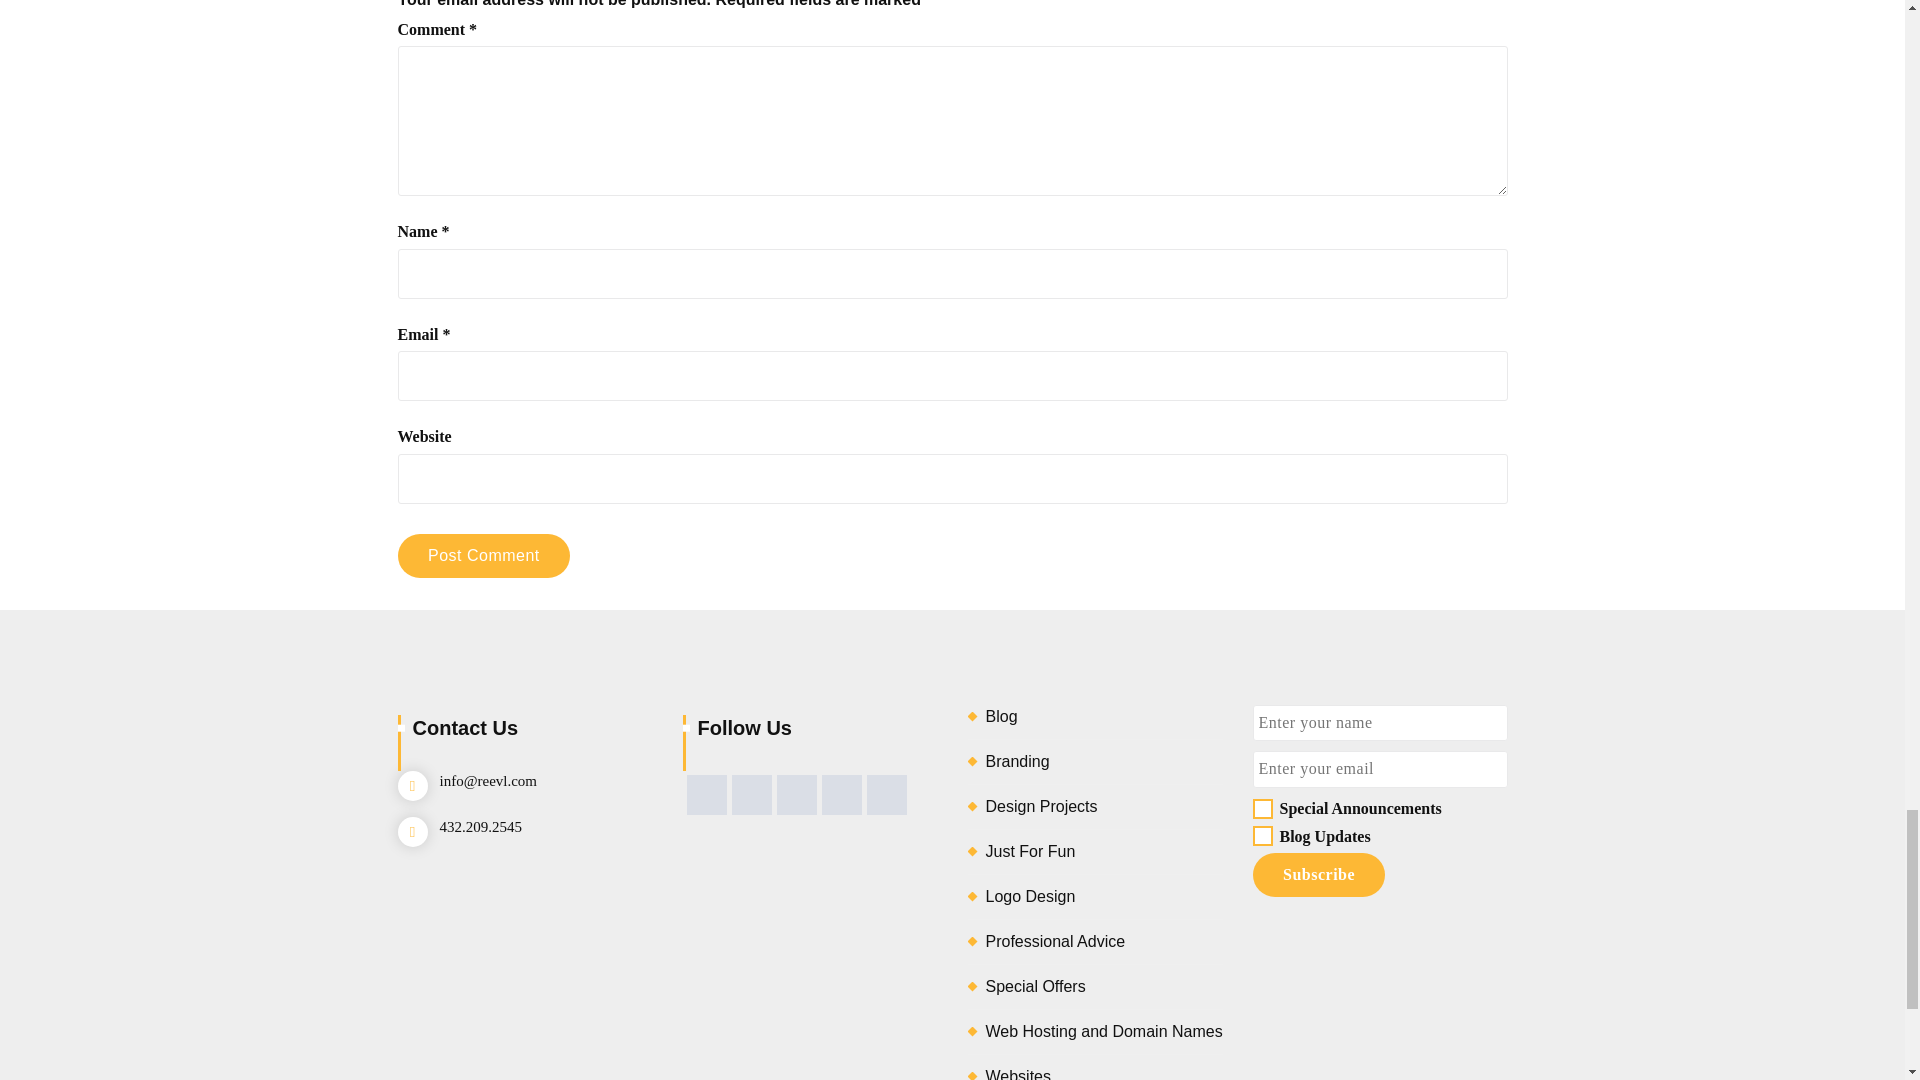 This screenshot has height=1080, width=1920. What do you see at coordinates (1261, 836) in the screenshot?
I see `f0509ba12127` at bounding box center [1261, 836].